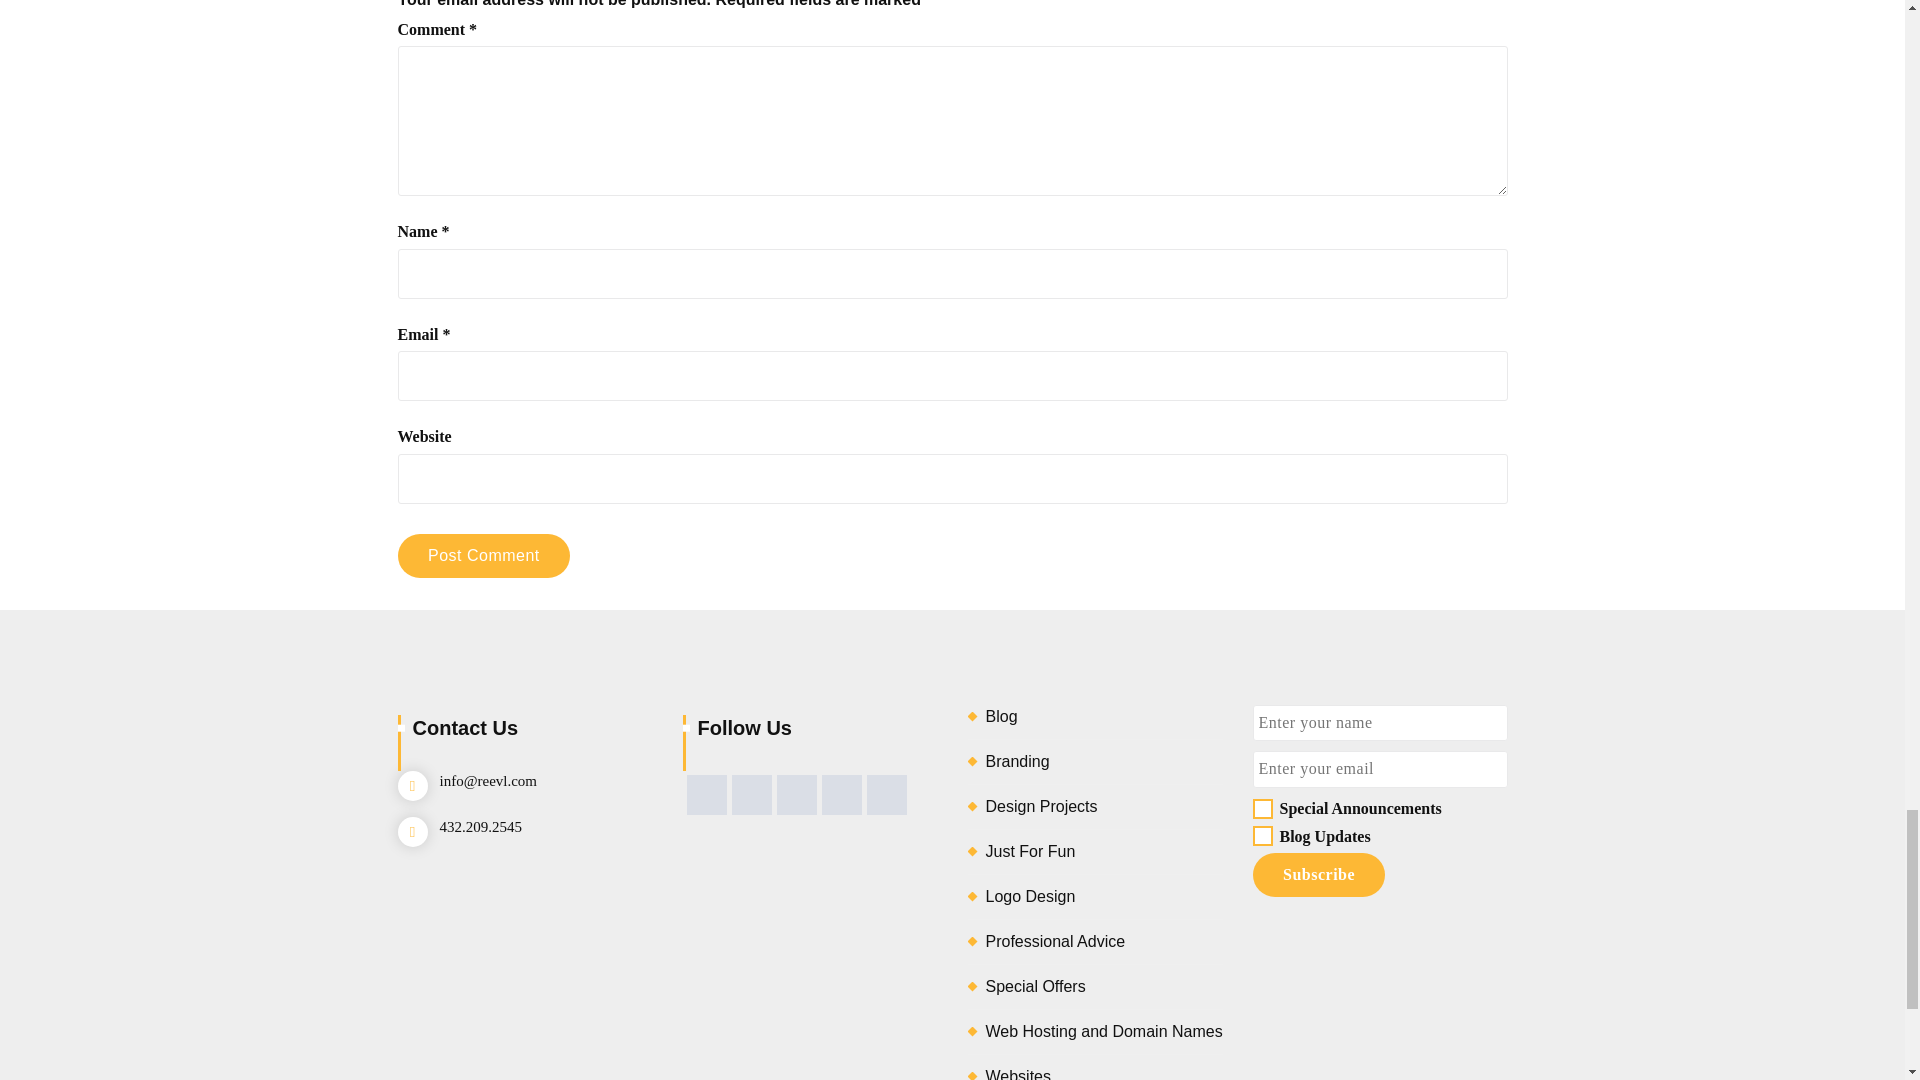 This screenshot has height=1080, width=1920. What do you see at coordinates (1261, 836) in the screenshot?
I see `f0509ba12127` at bounding box center [1261, 836].